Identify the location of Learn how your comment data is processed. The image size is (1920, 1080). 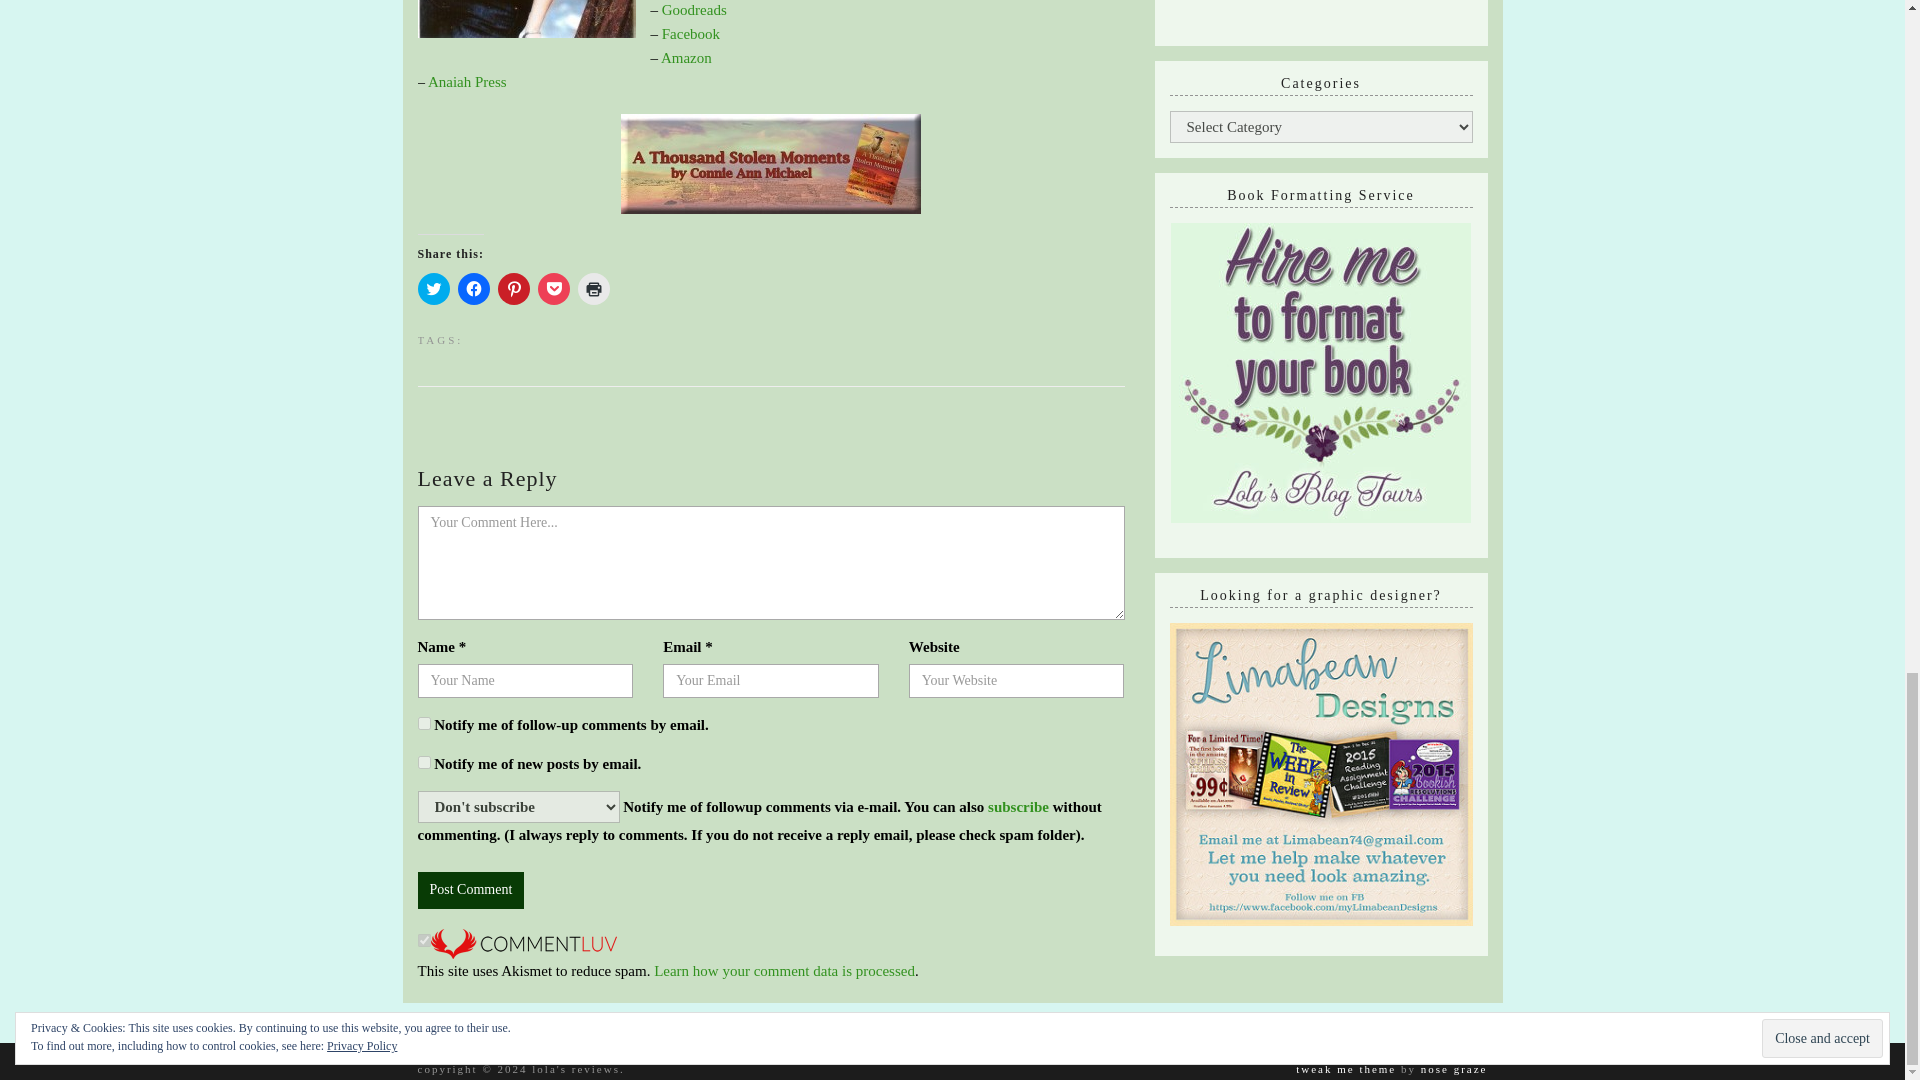
(784, 970).